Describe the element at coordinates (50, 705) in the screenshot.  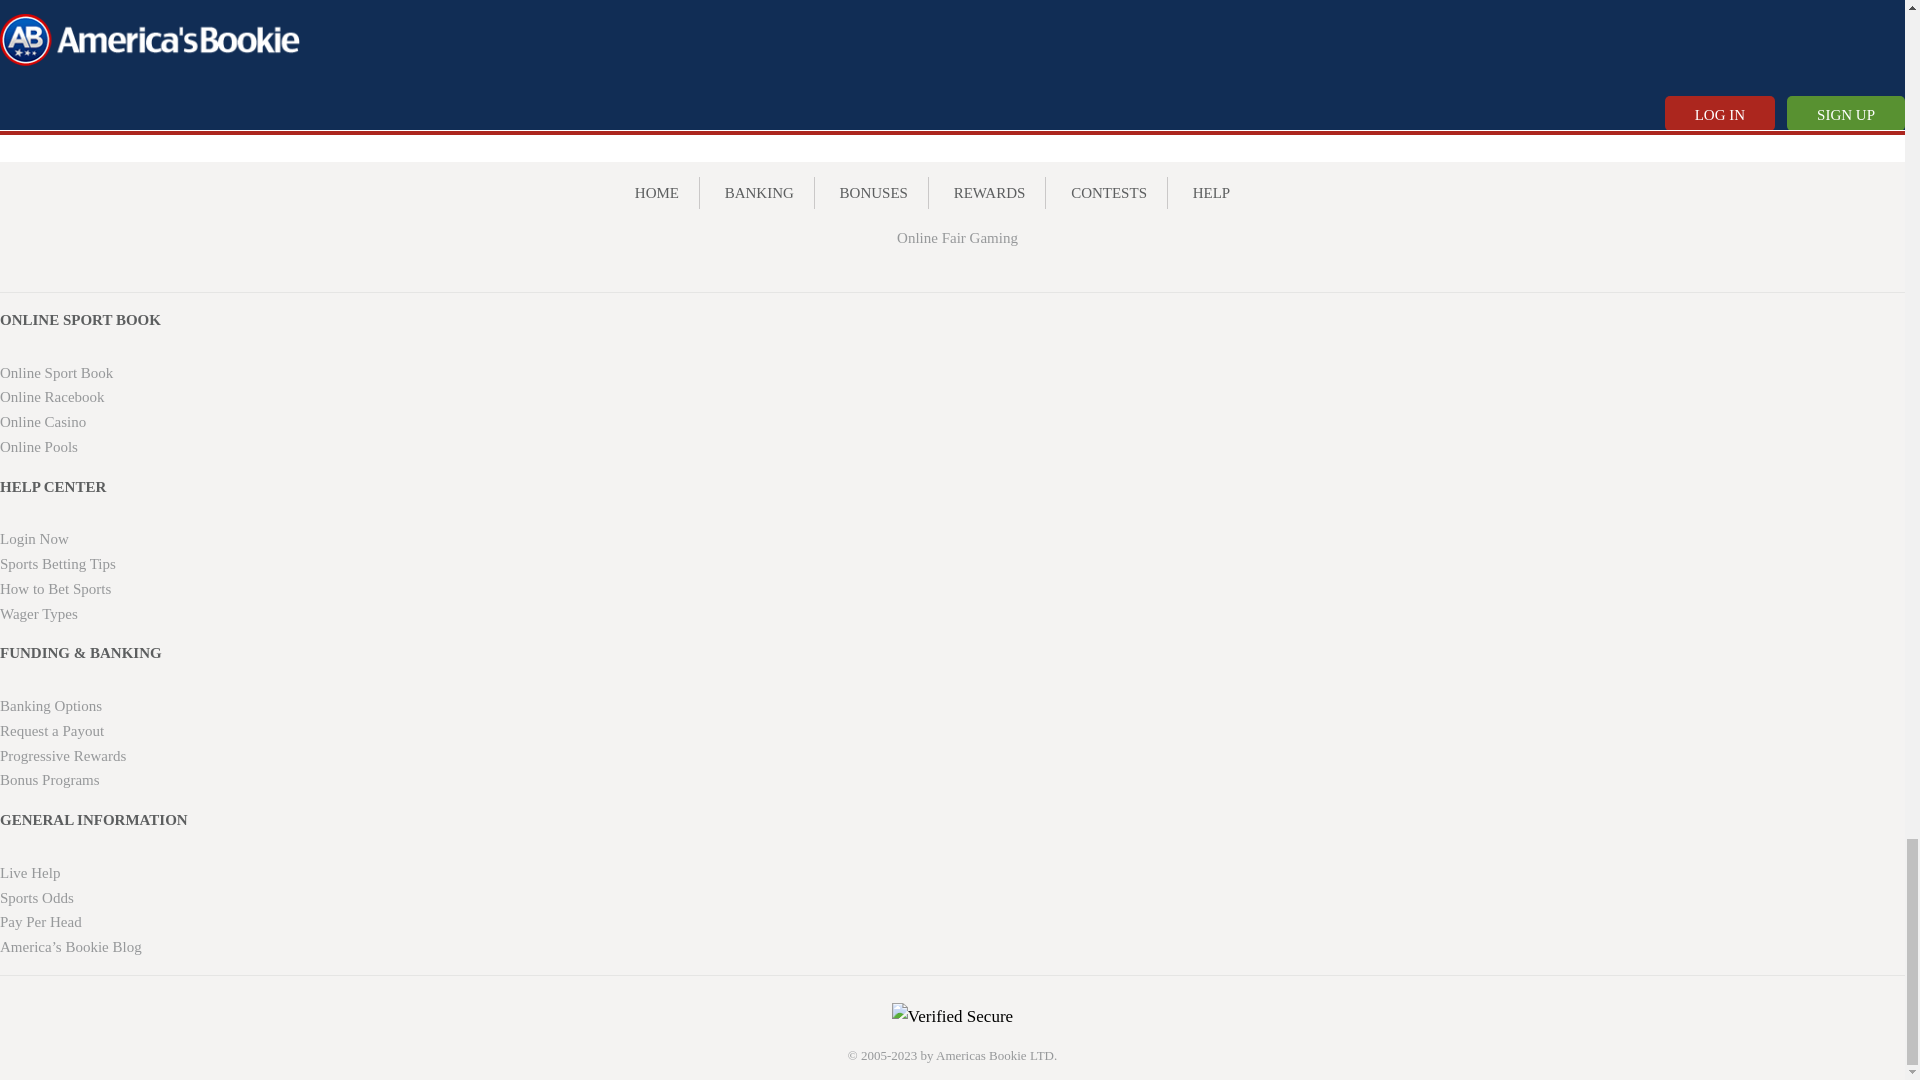
I see `Banking Options` at that location.